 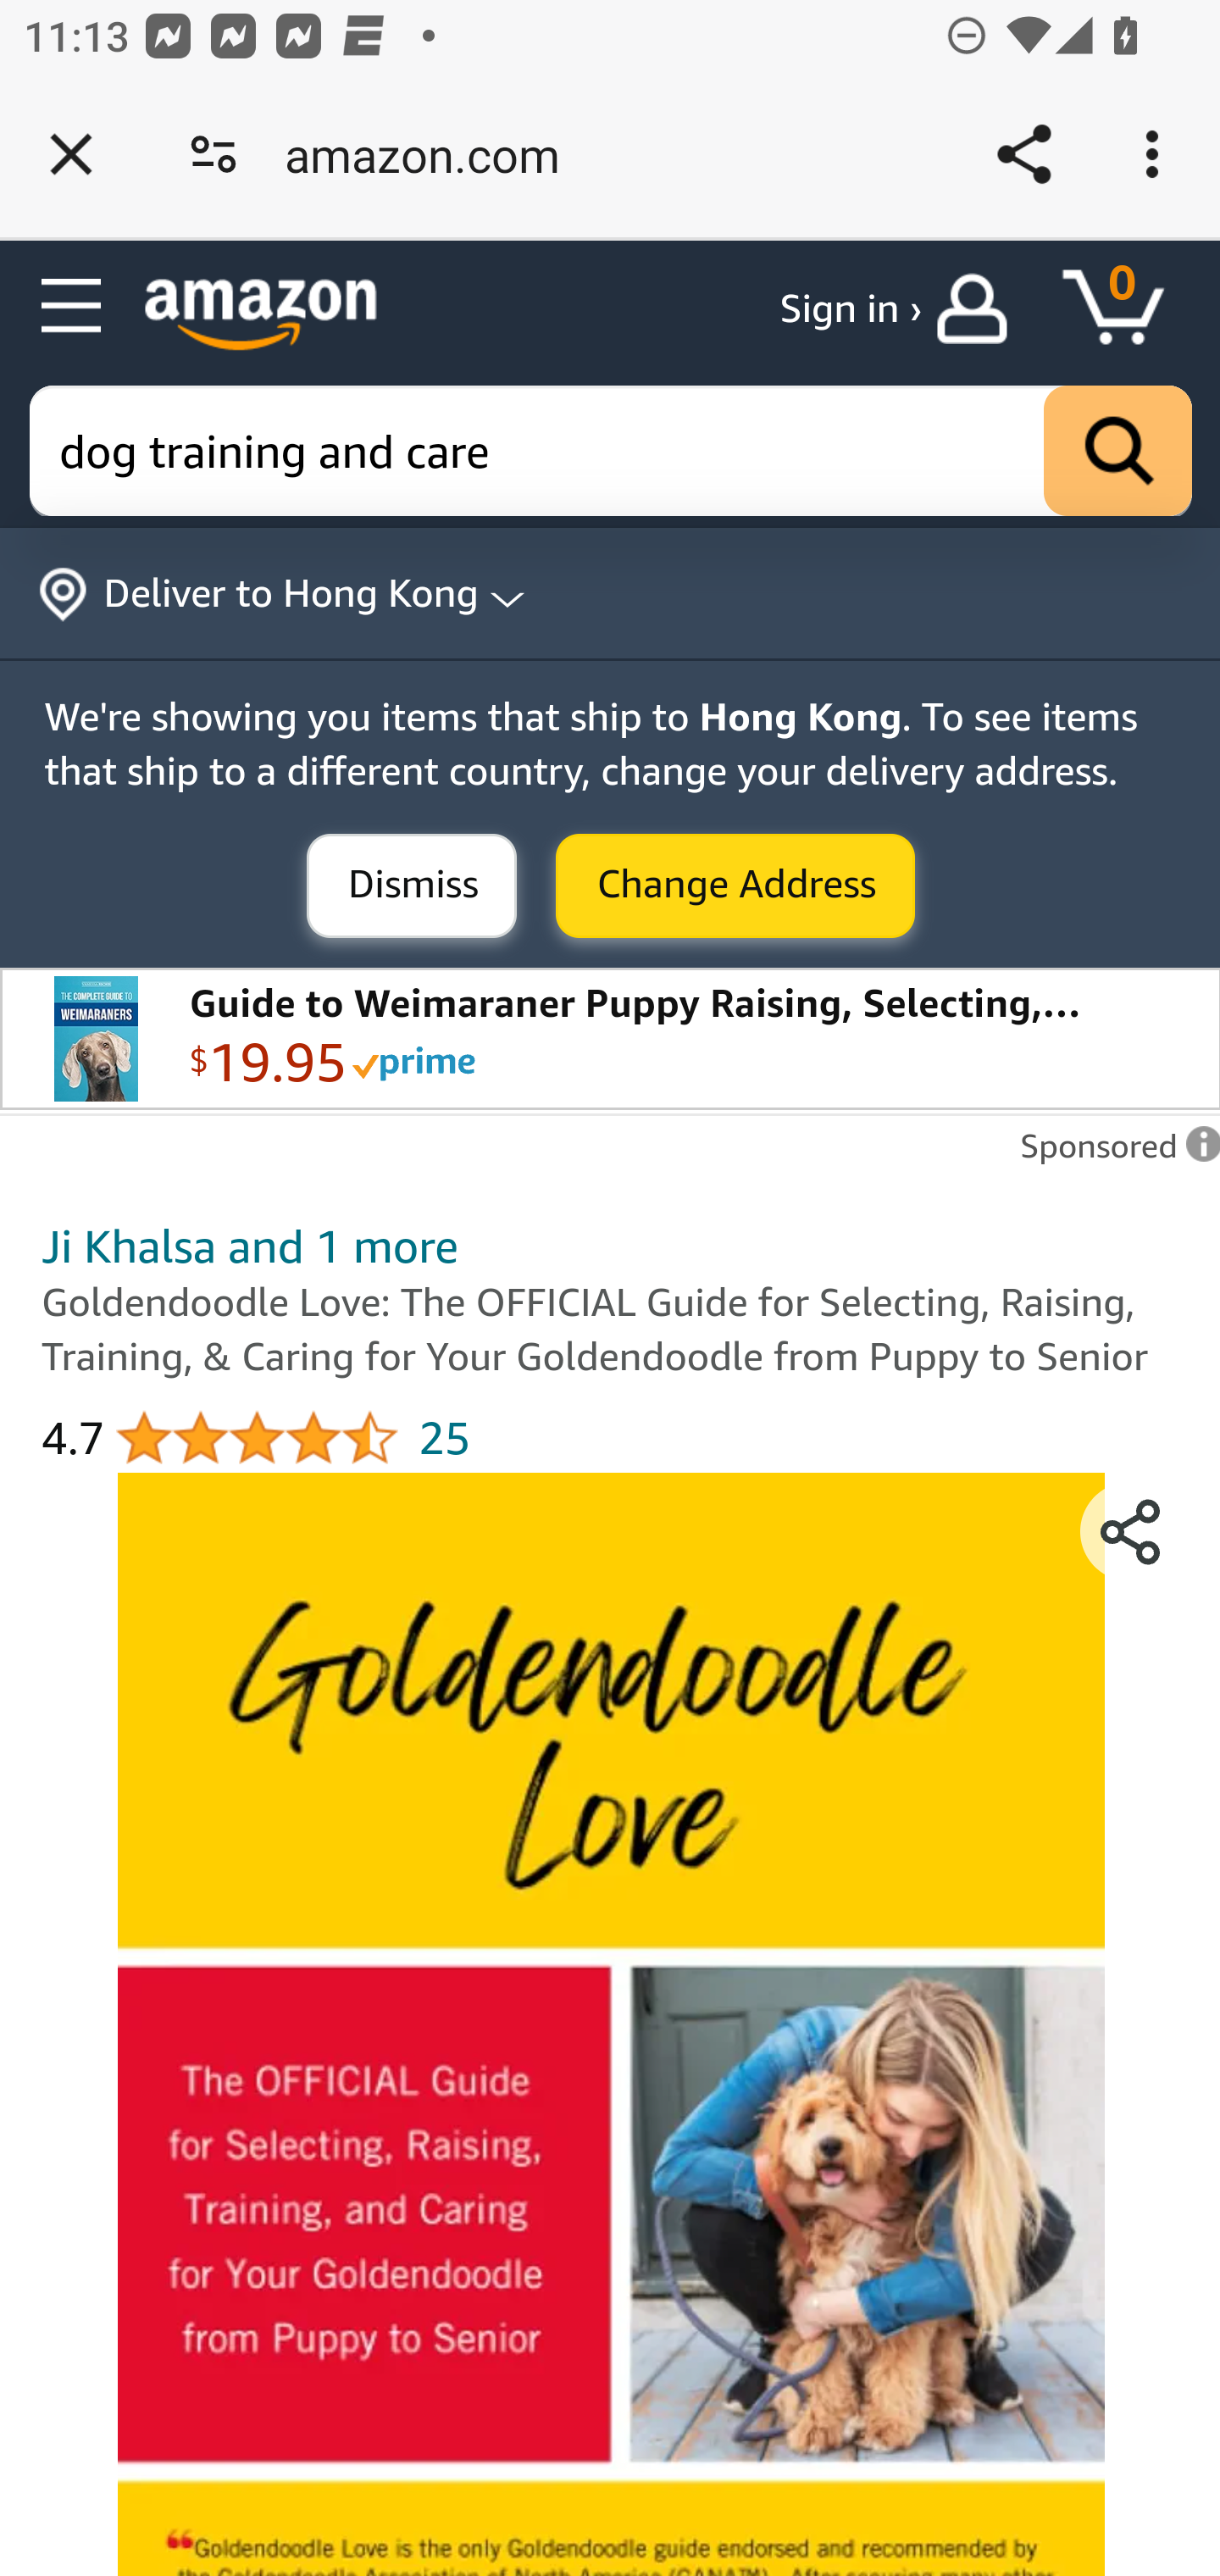 What do you see at coordinates (1157, 154) in the screenshot?
I see `Customize and control Google Chrome` at bounding box center [1157, 154].